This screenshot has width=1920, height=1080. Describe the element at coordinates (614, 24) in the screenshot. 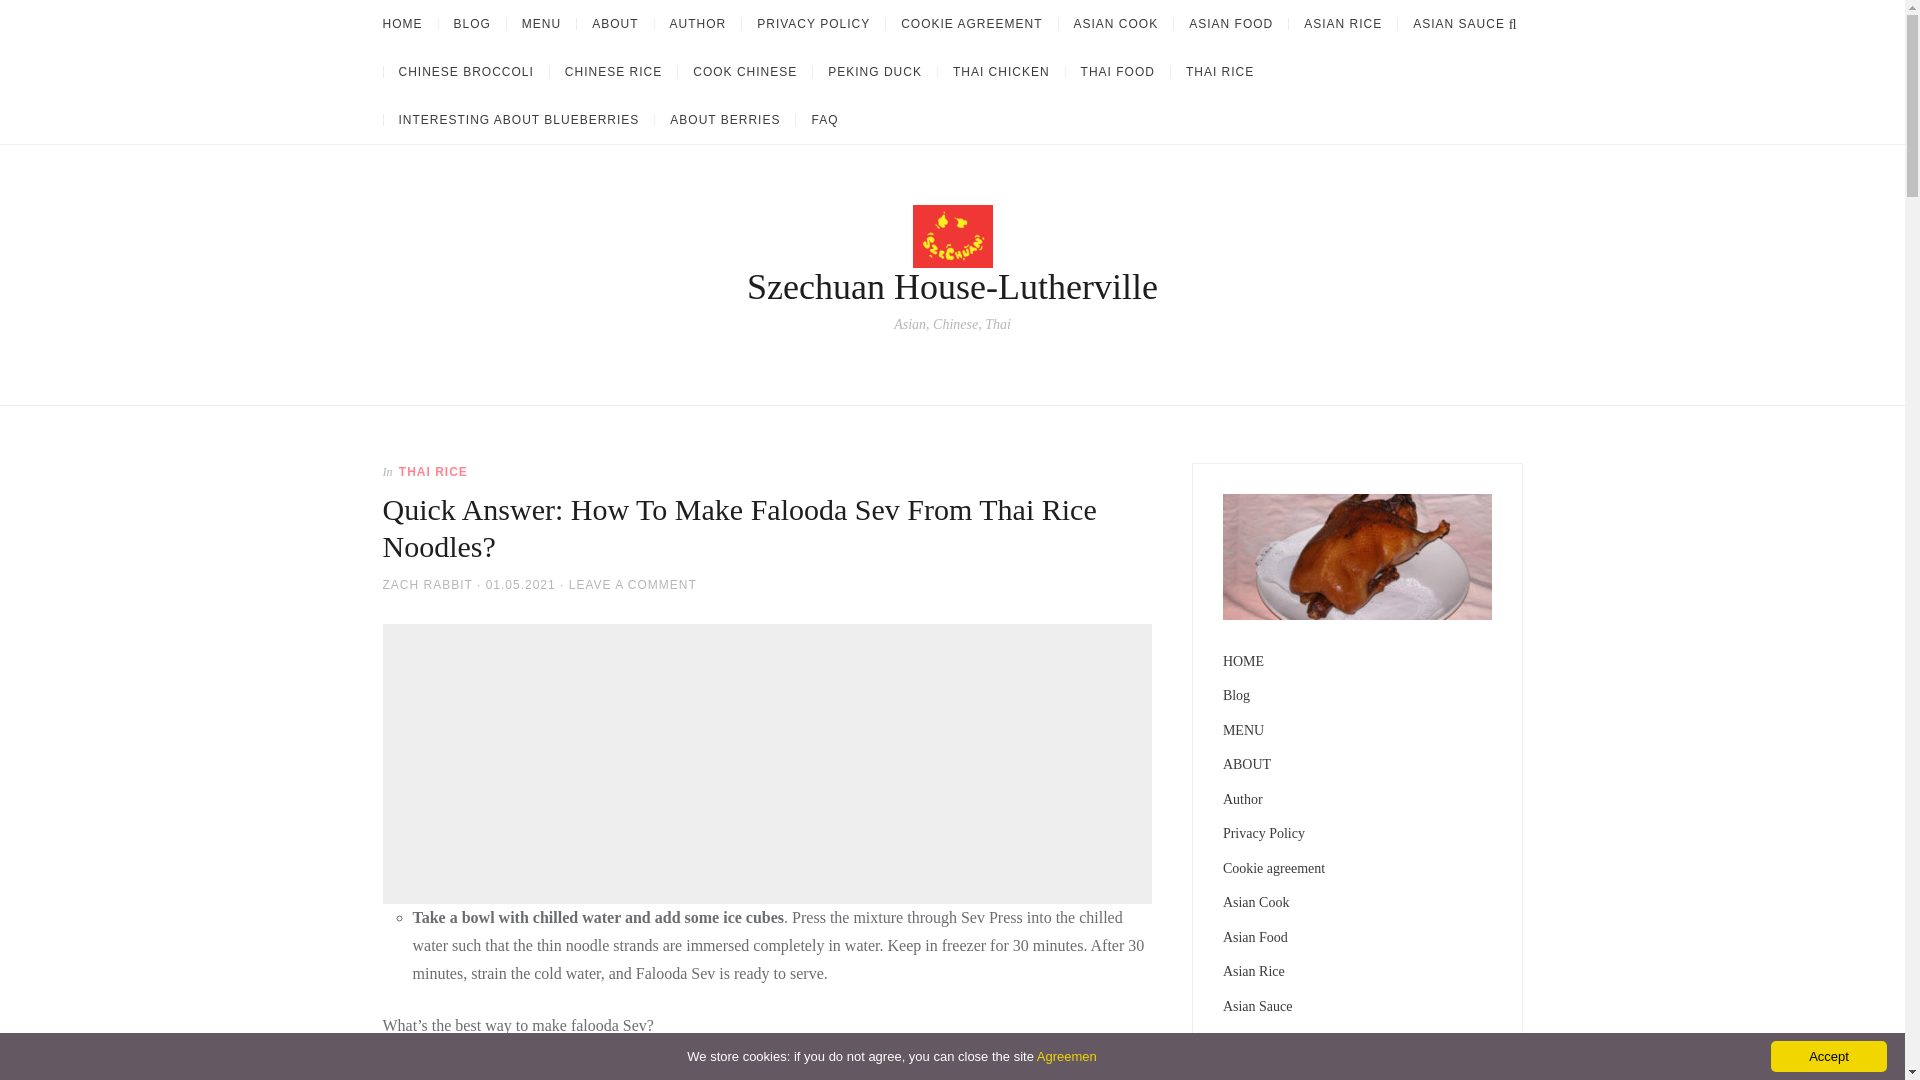

I see `ABOUT` at that location.